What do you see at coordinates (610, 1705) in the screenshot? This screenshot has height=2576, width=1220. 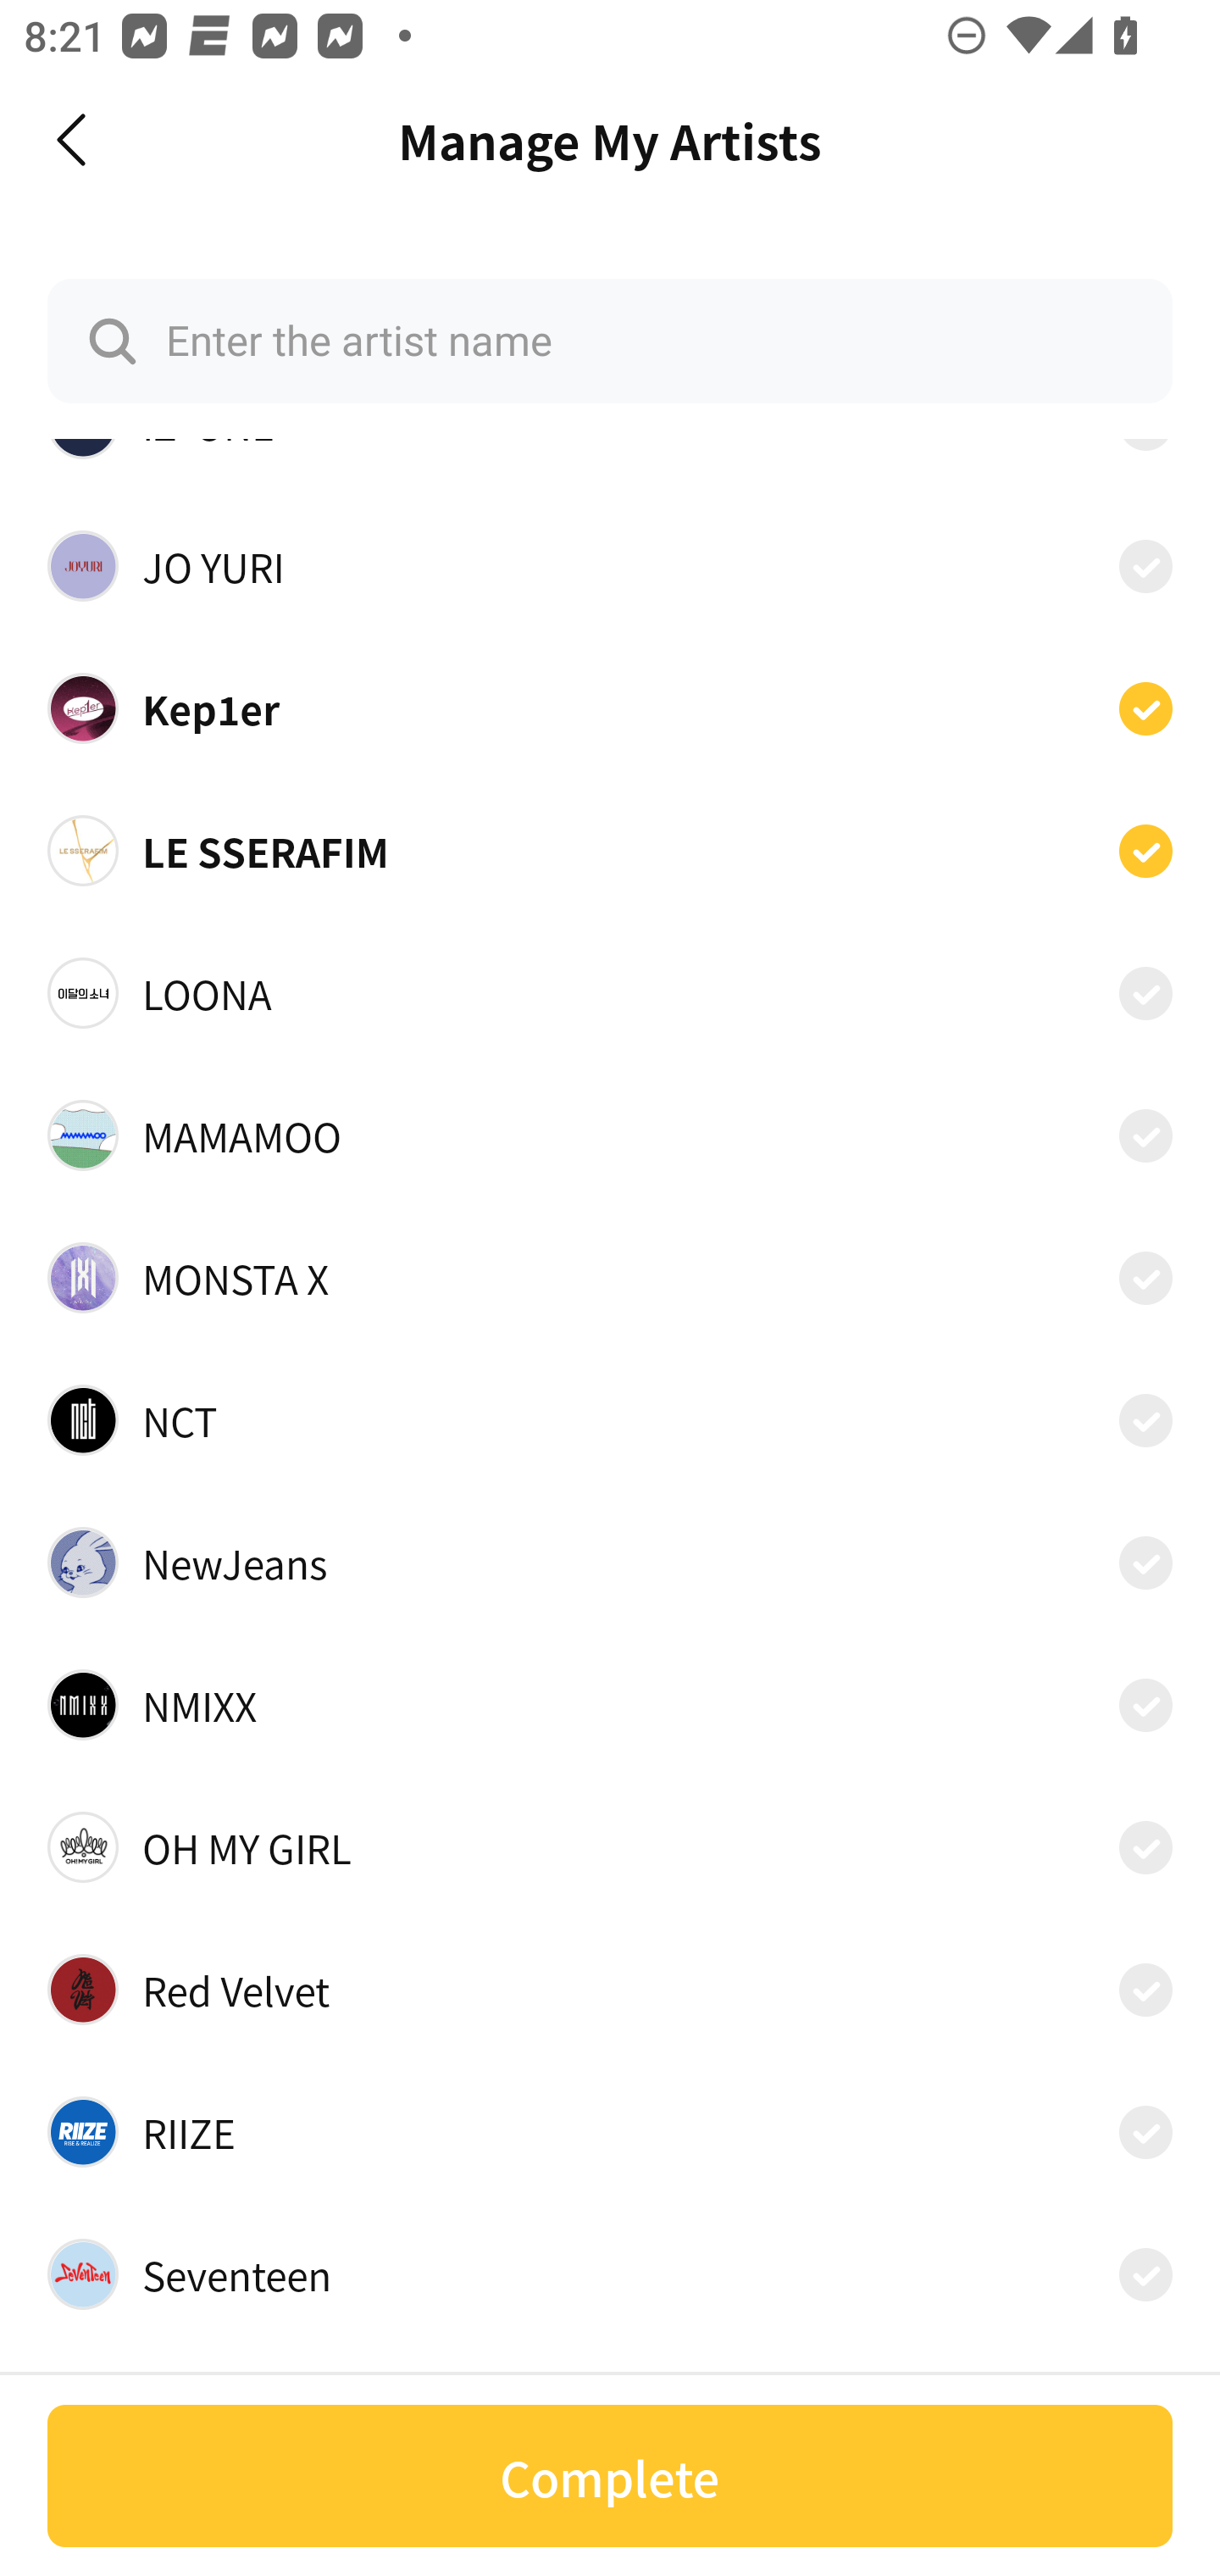 I see `NMIXX` at bounding box center [610, 1705].